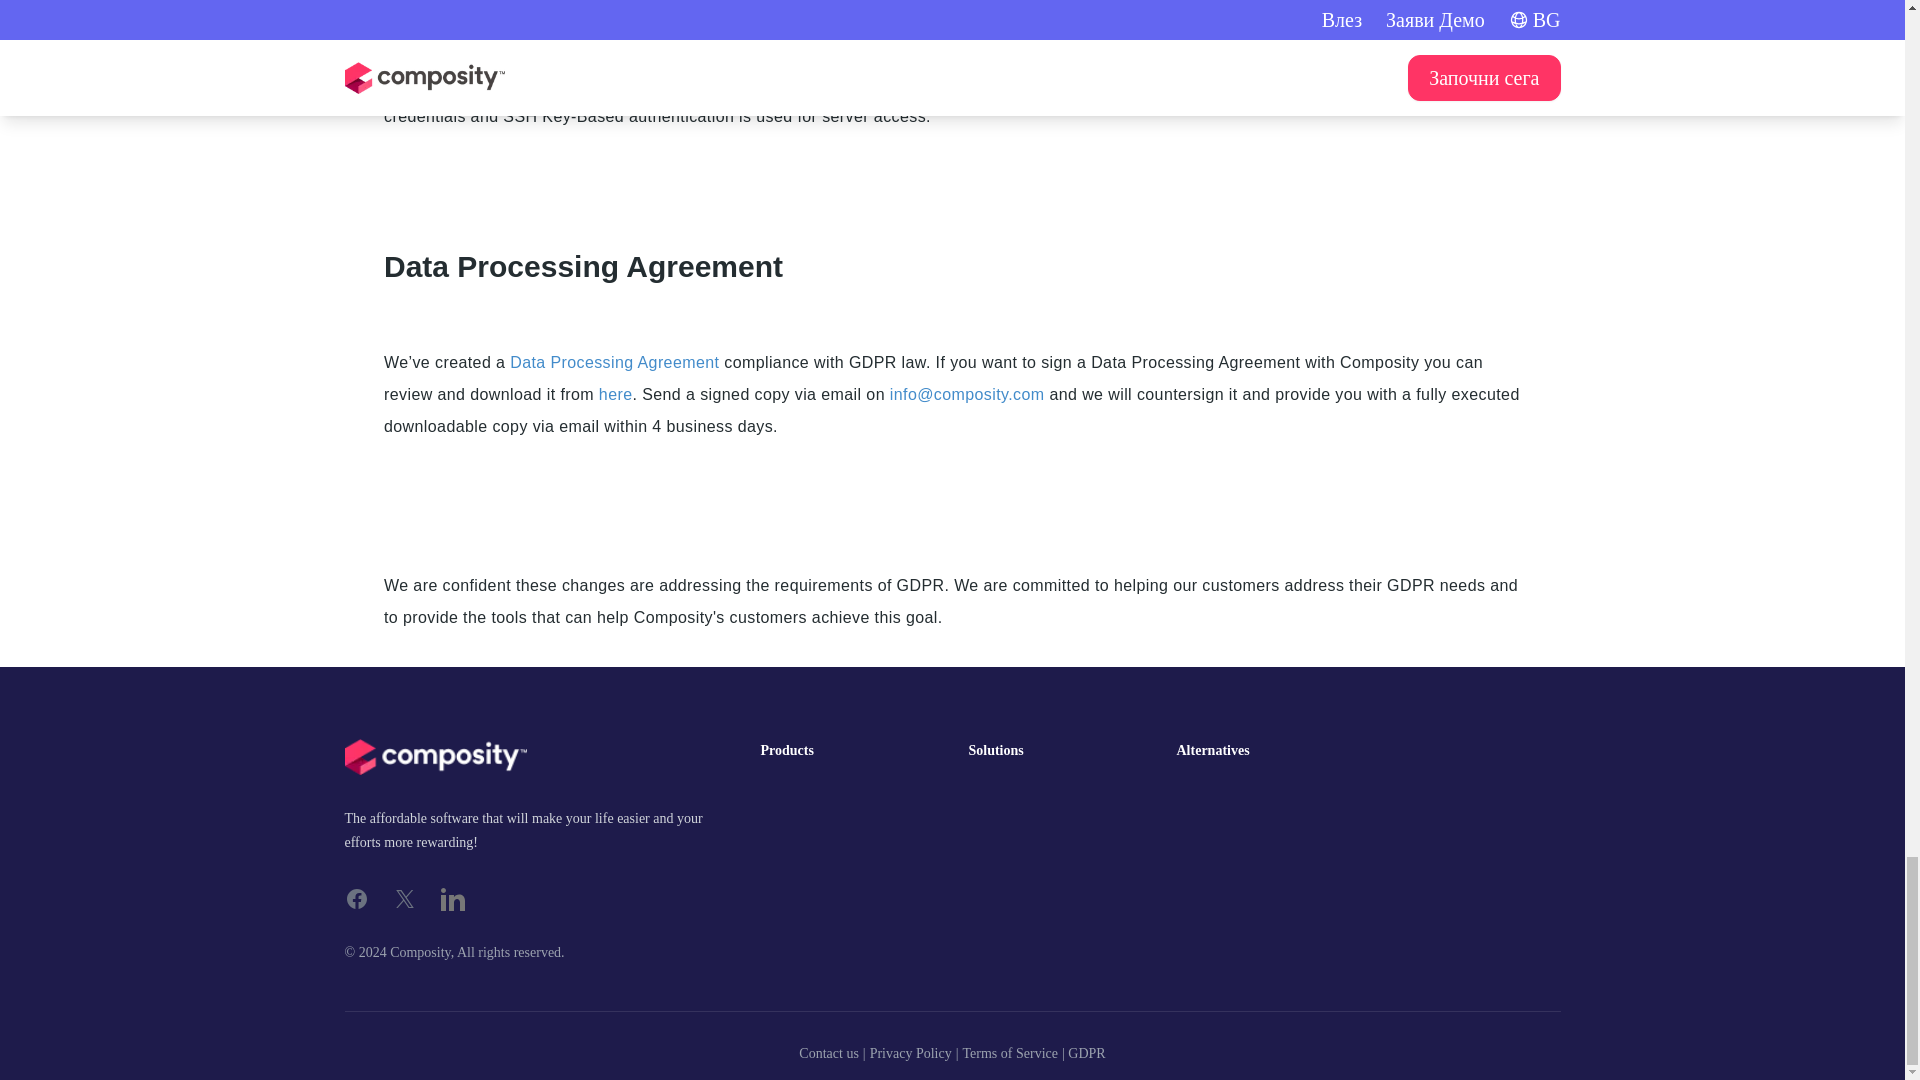  I want to click on Privacy Policy, so click(910, 1054).